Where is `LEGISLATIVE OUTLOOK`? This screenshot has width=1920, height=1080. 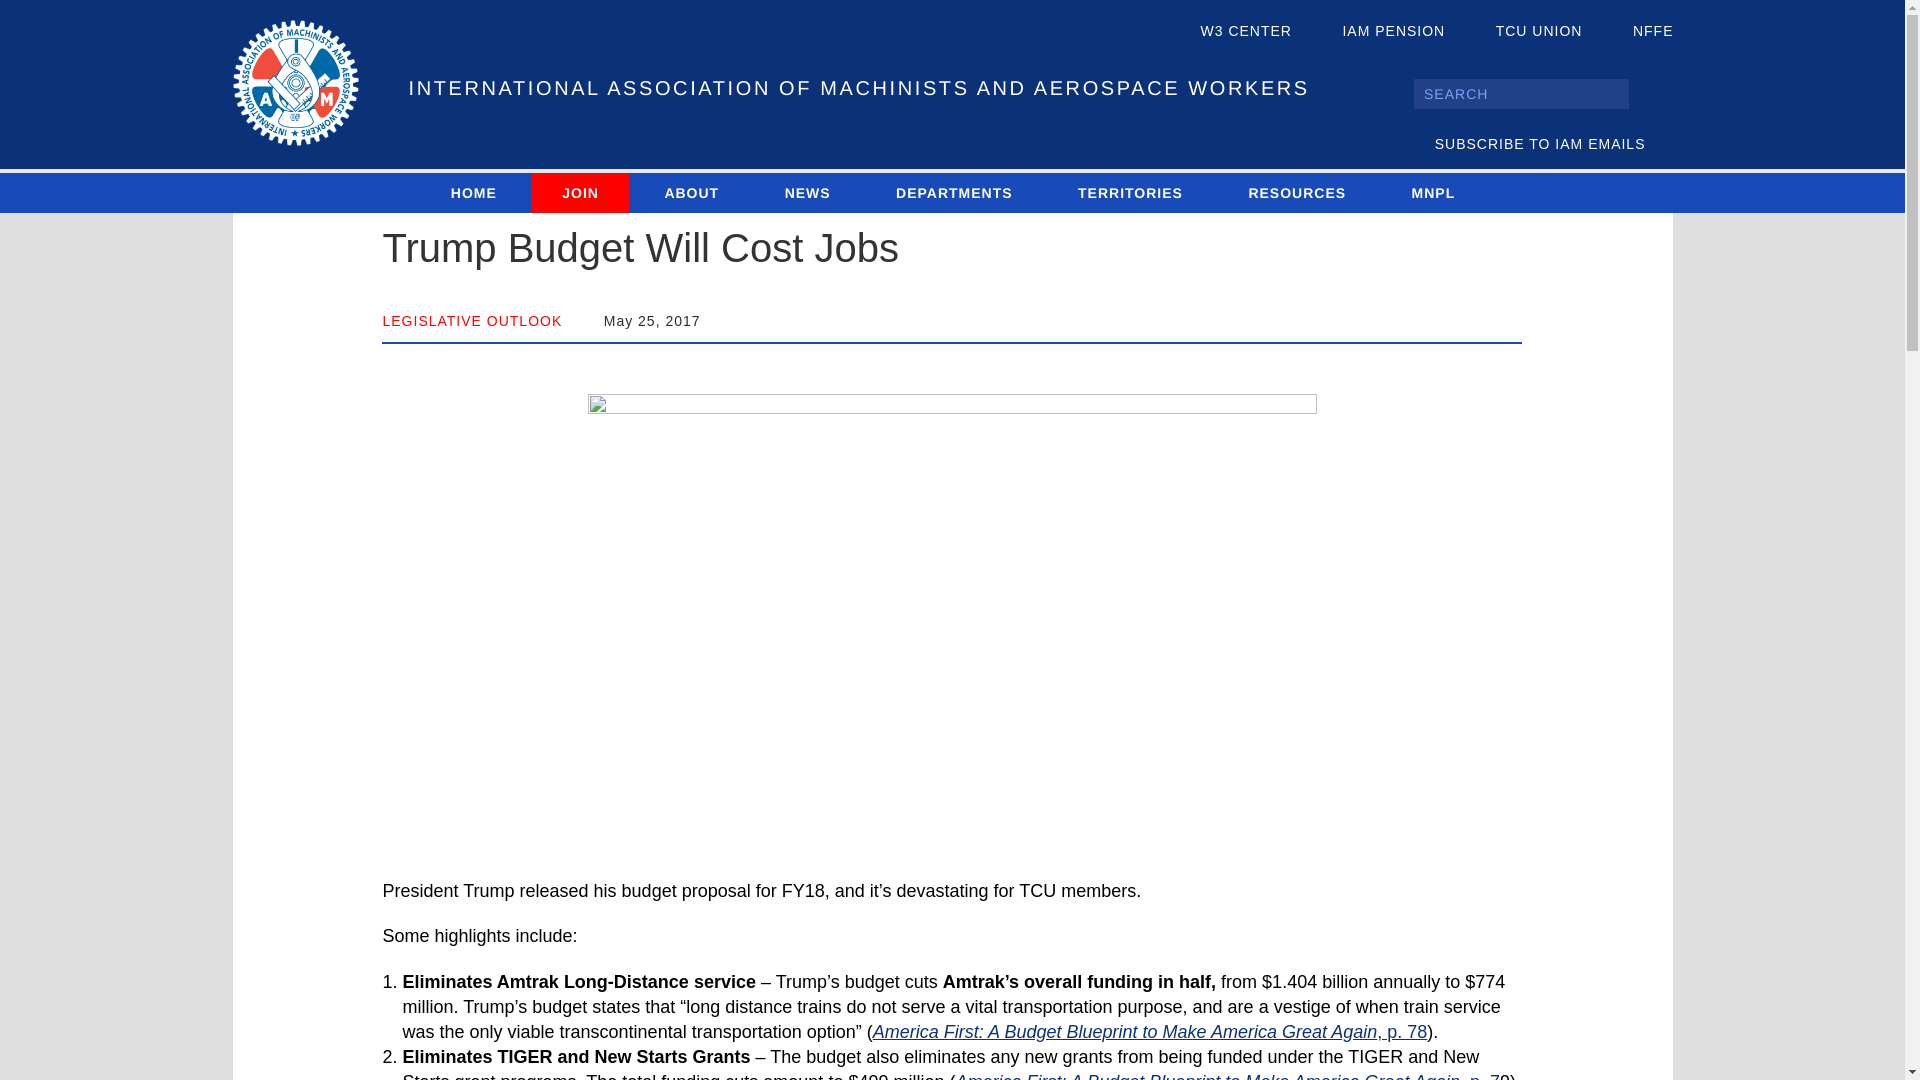
LEGISLATIVE OUTLOOK is located at coordinates (472, 321).